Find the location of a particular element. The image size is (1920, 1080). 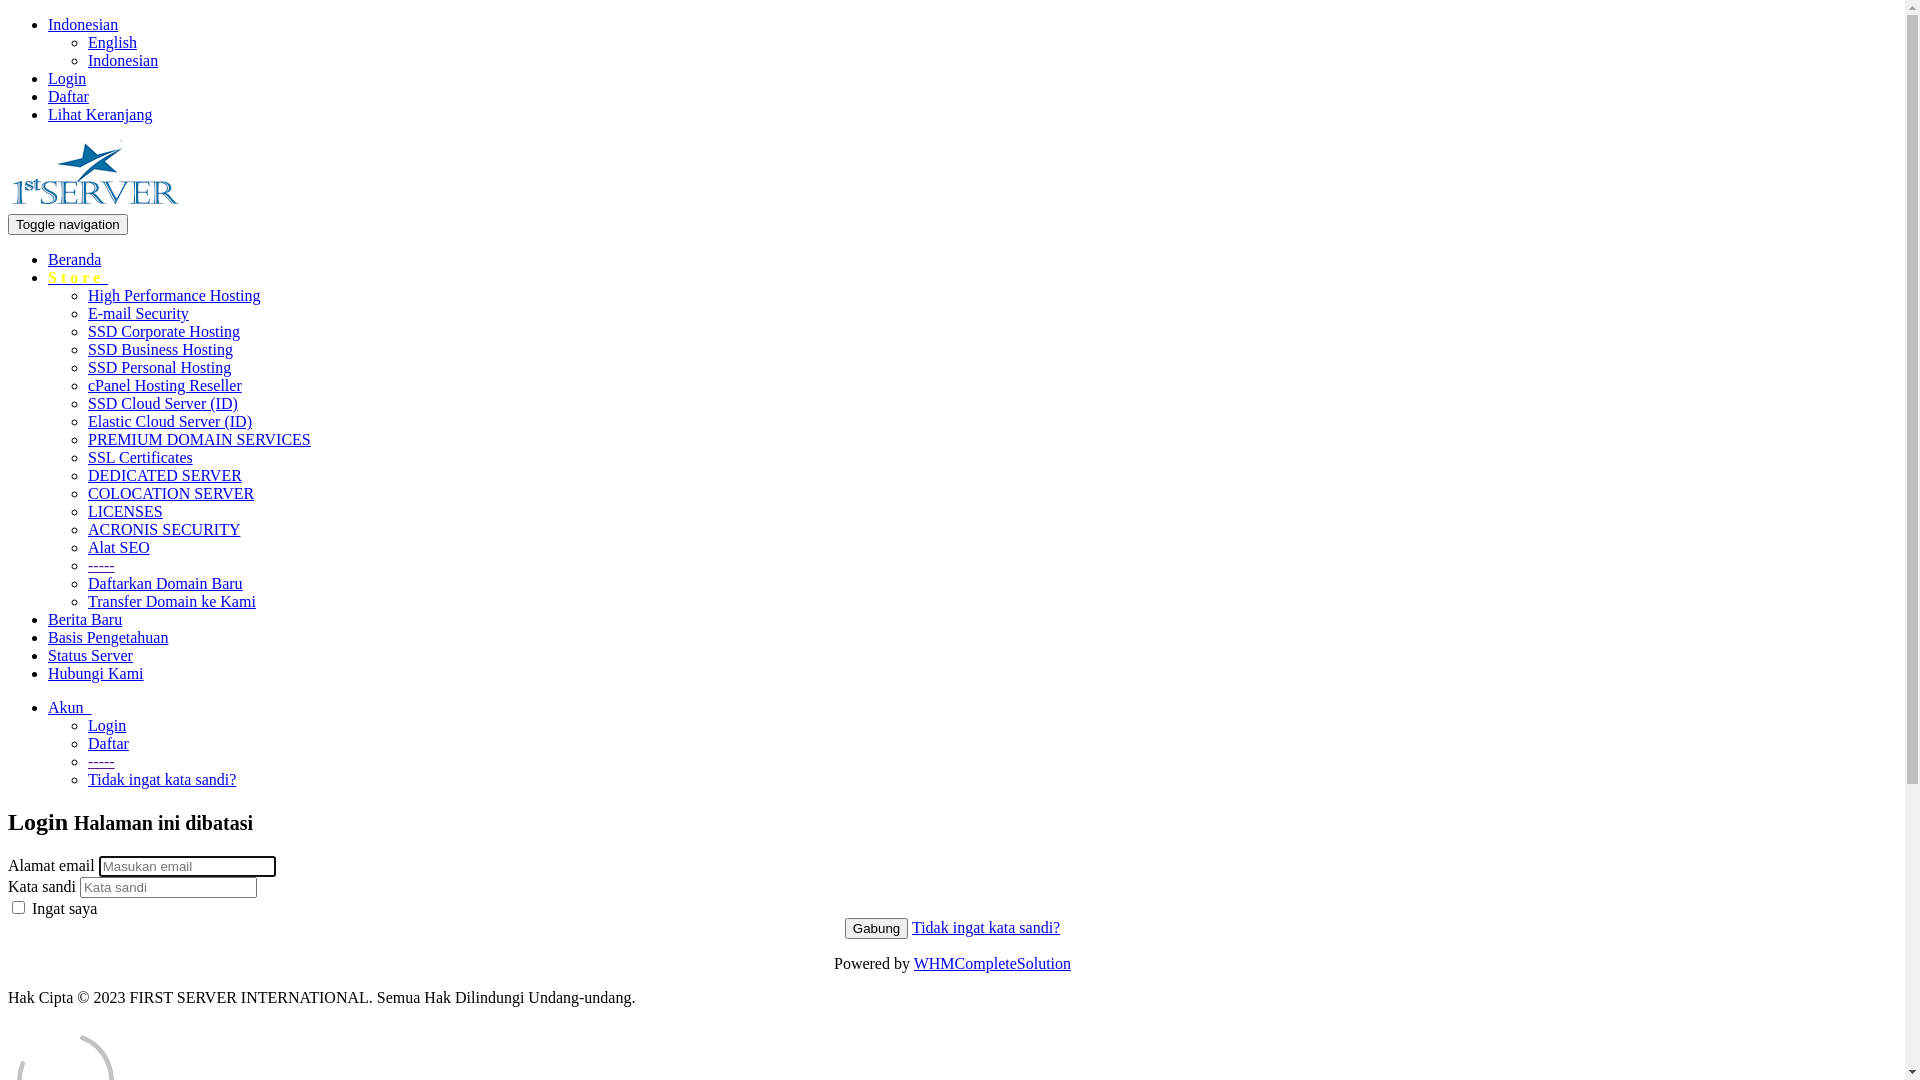

Gabung is located at coordinates (876, 928).